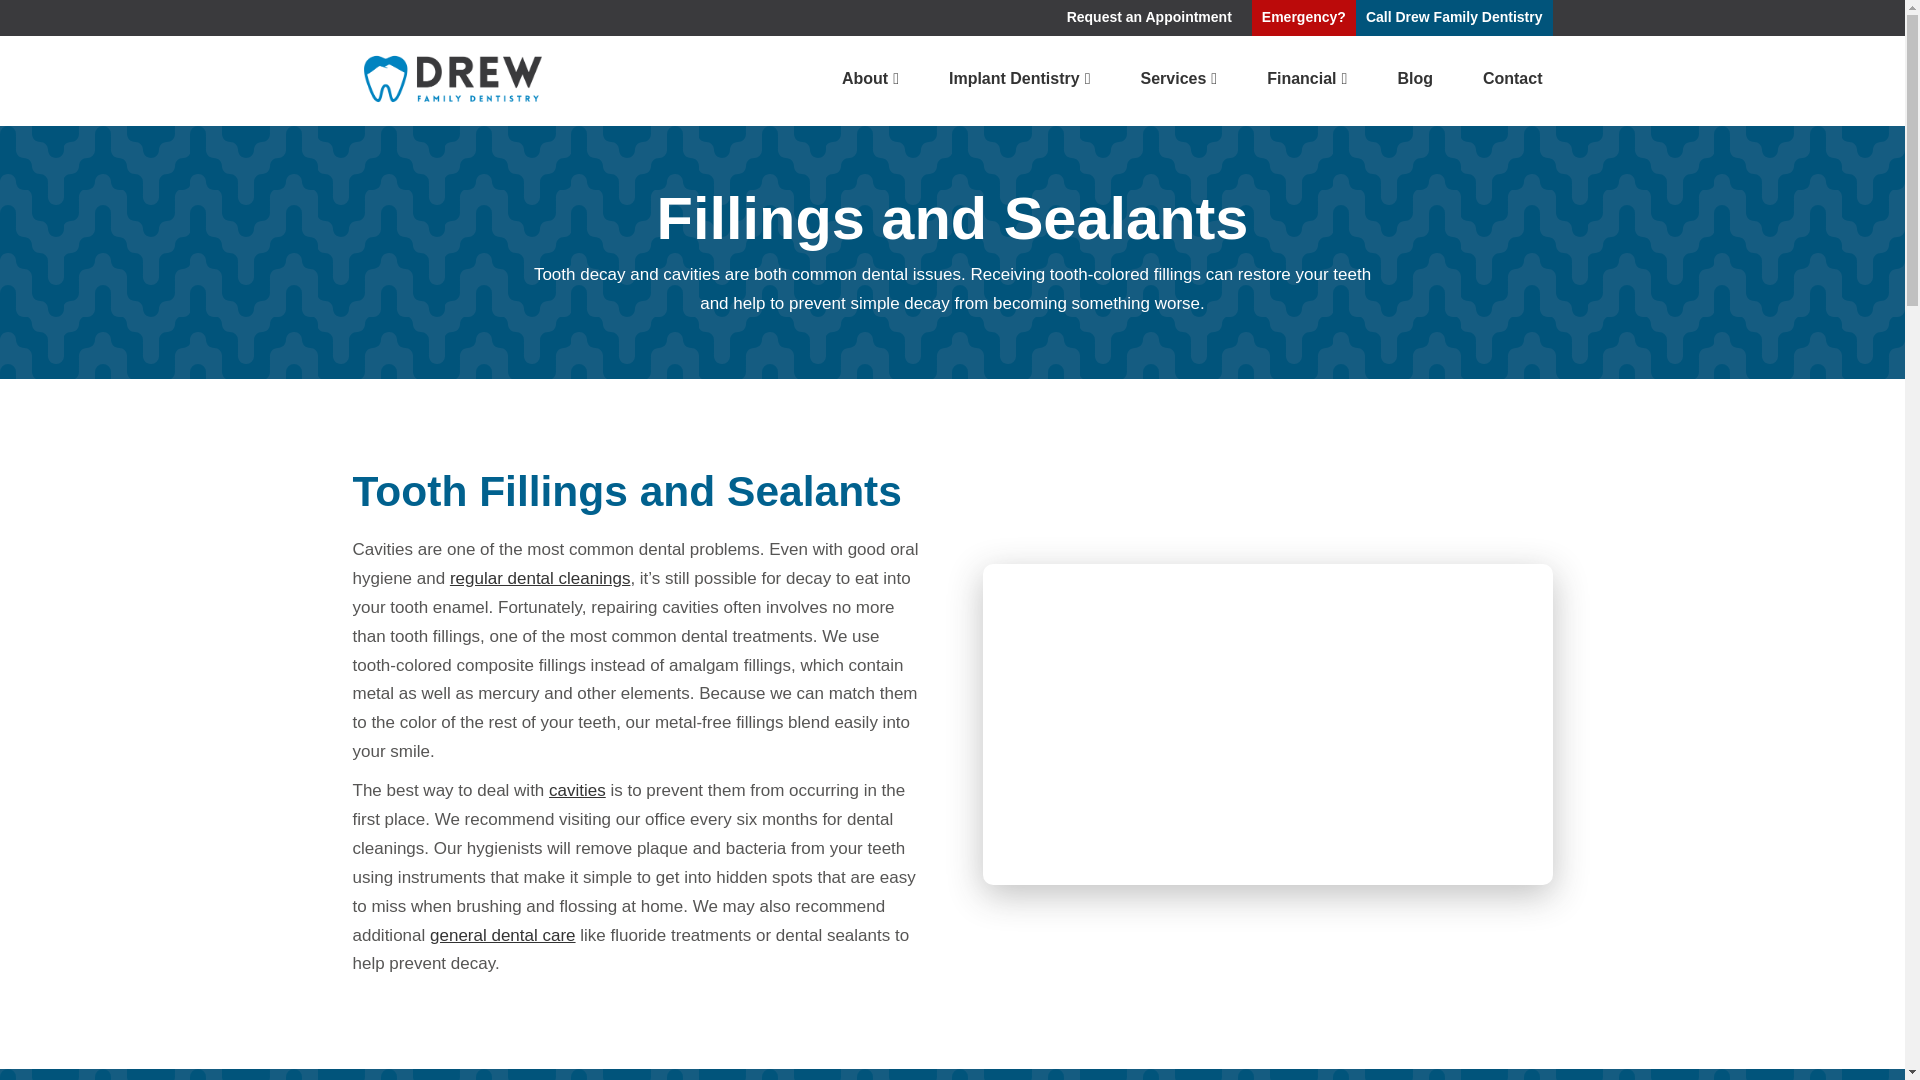 The width and height of the screenshot is (1920, 1080). What do you see at coordinates (1150, 18) in the screenshot?
I see `Request an Appointment` at bounding box center [1150, 18].